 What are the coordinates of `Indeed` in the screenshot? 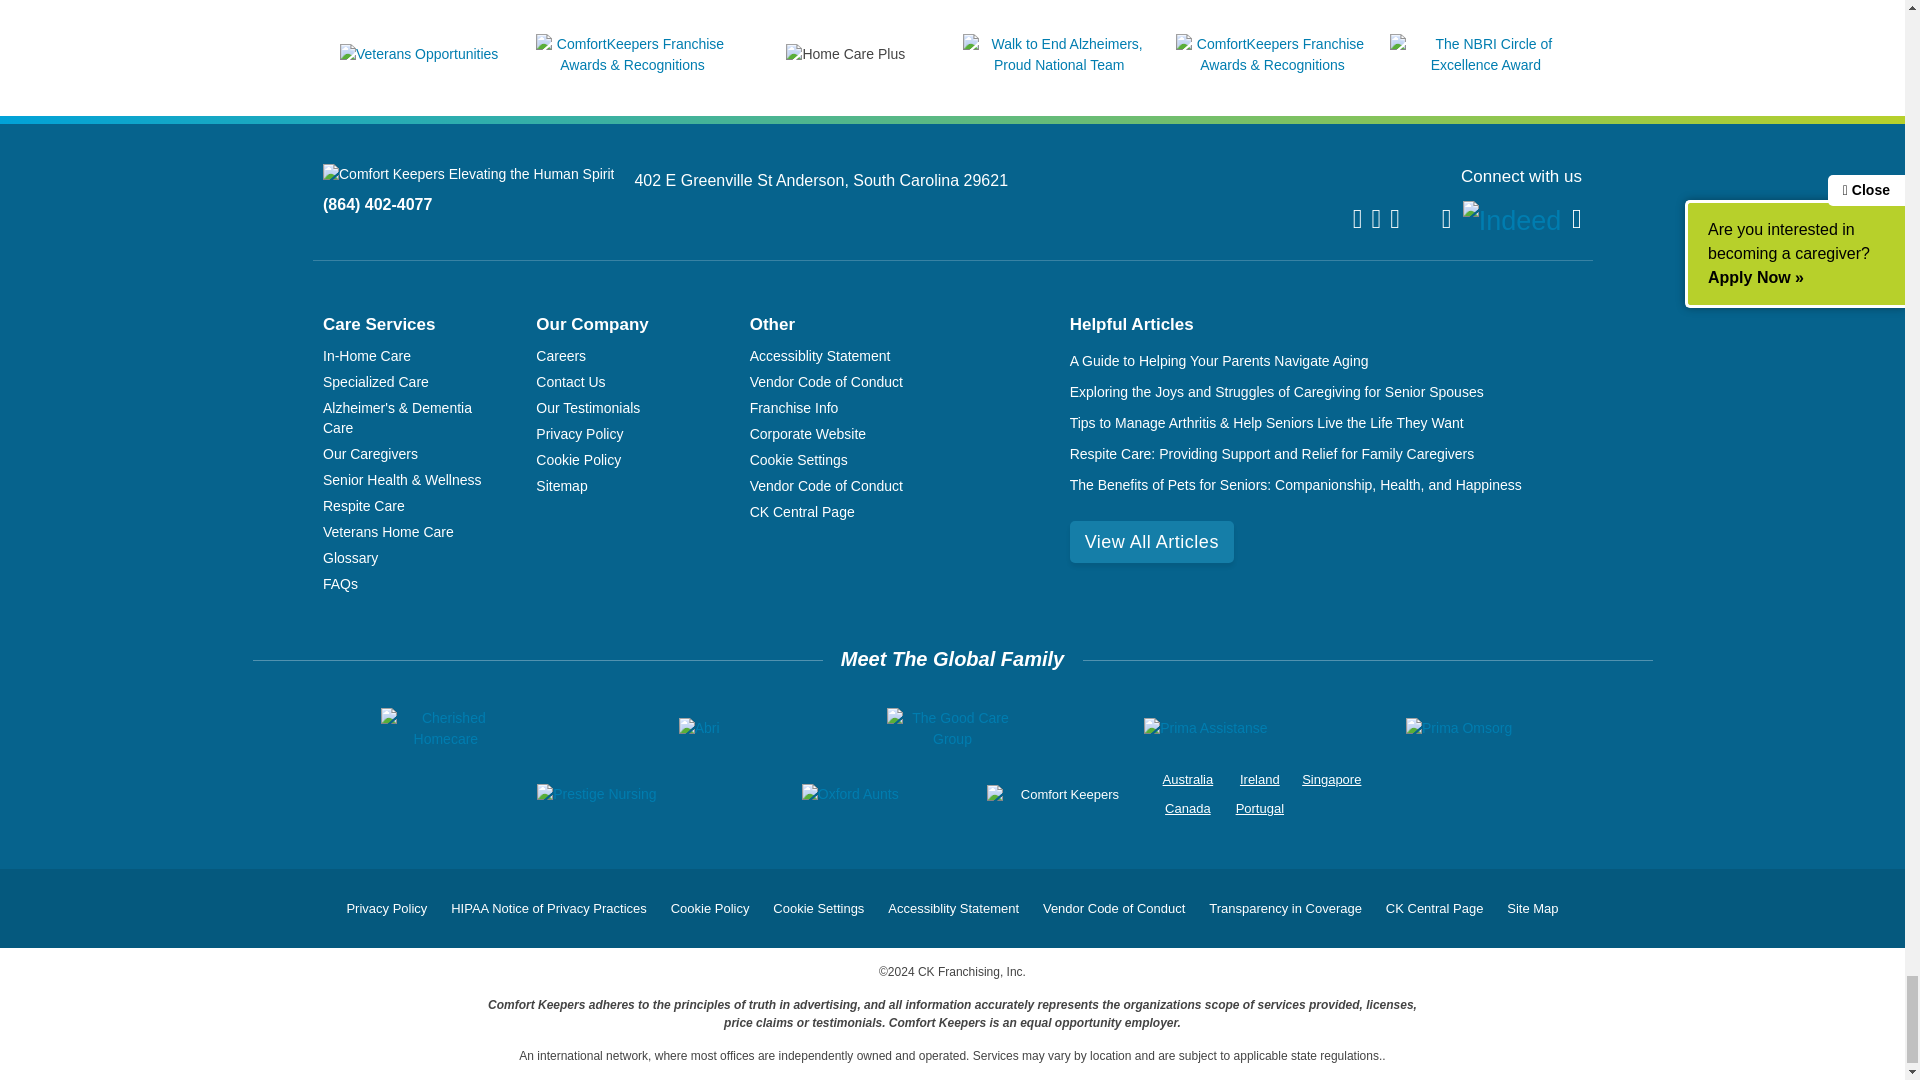 It's located at (1512, 220).